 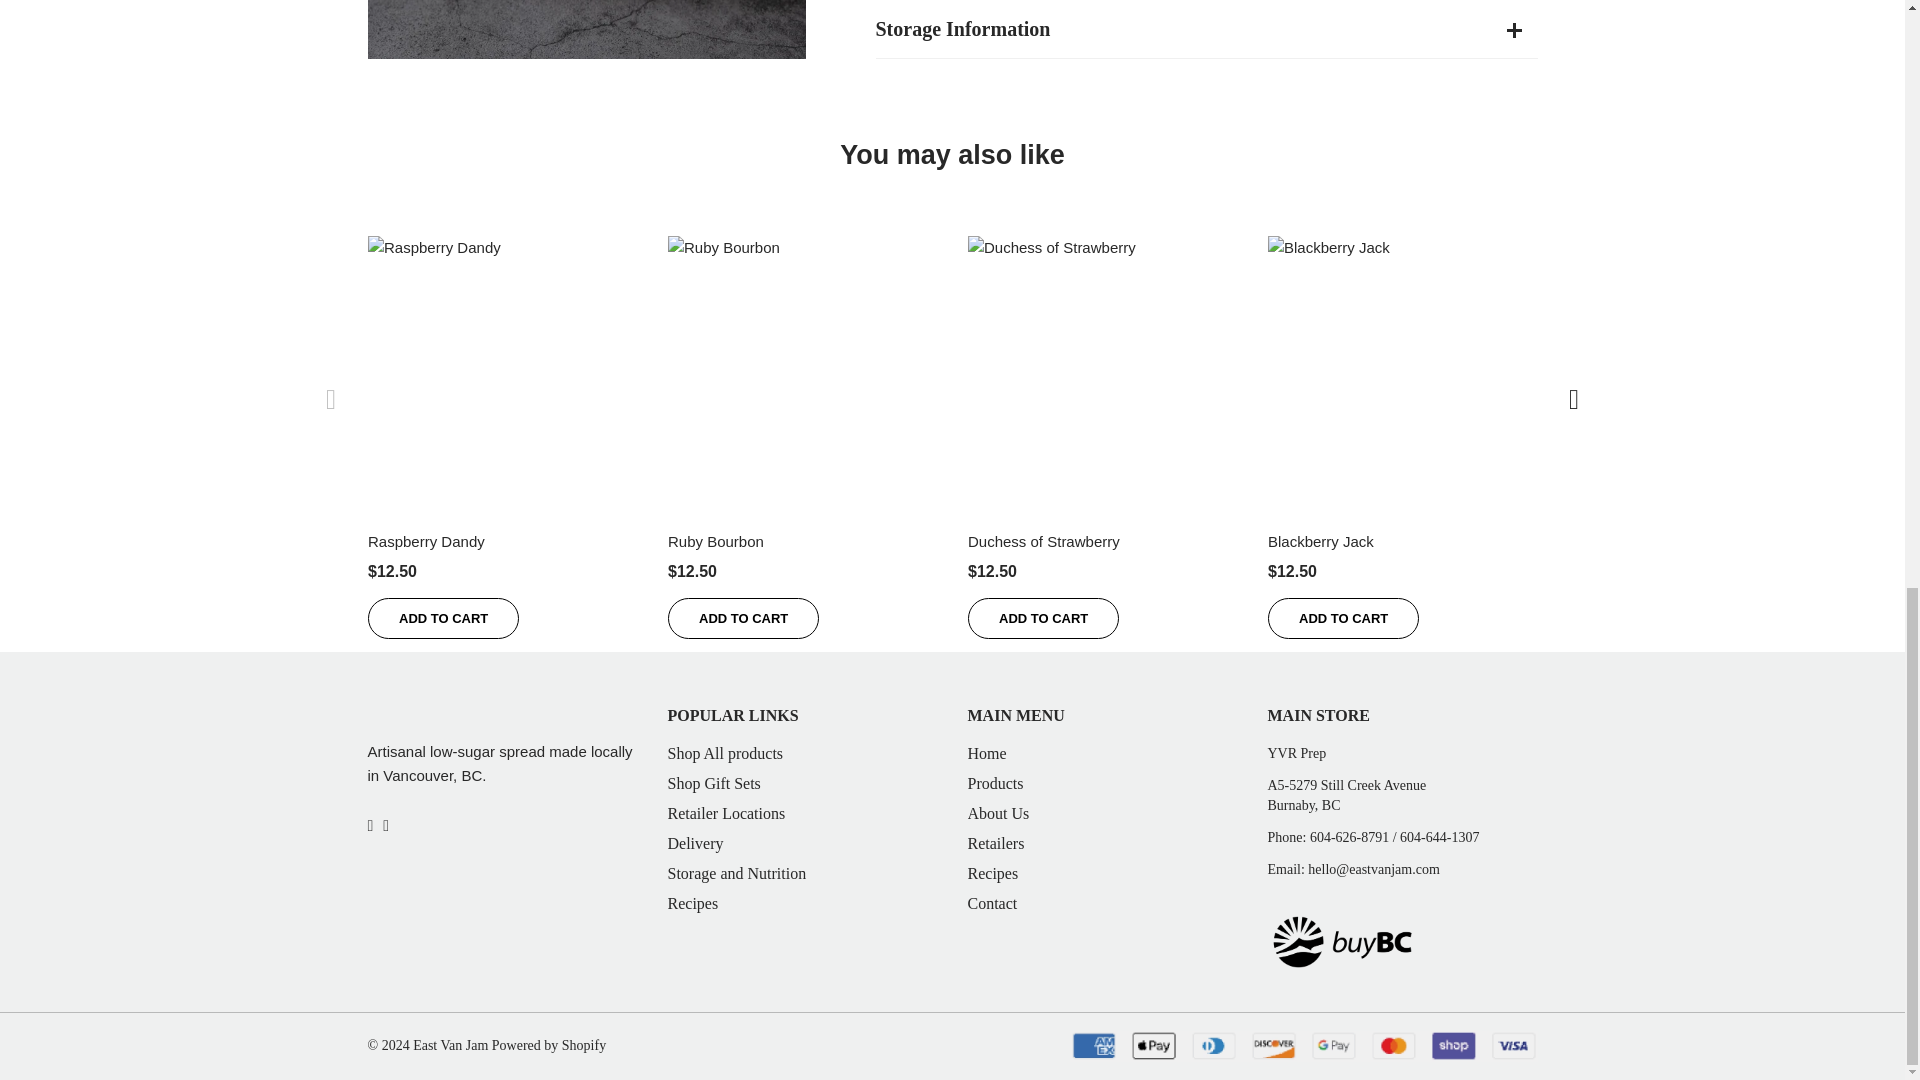 What do you see at coordinates (952, 154) in the screenshot?
I see `View all` at bounding box center [952, 154].